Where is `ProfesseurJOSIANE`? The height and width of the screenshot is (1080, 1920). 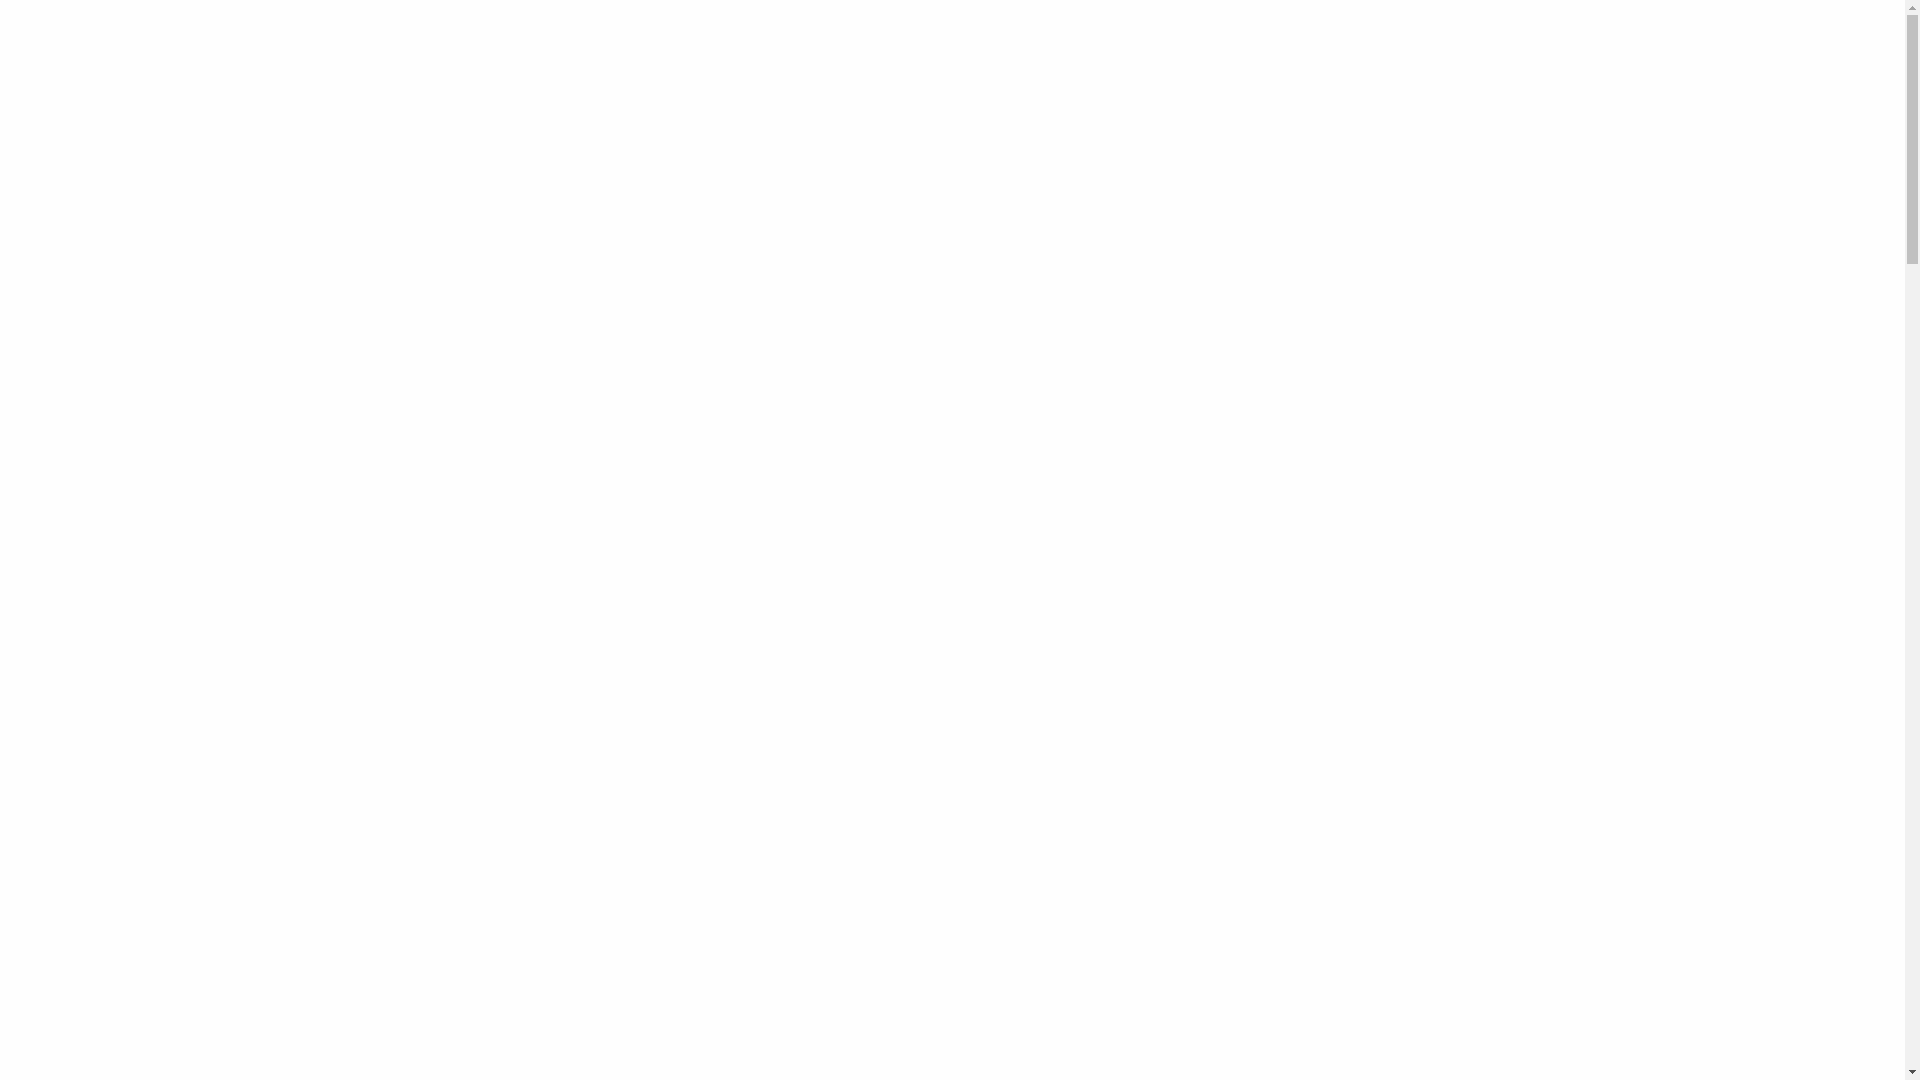
ProfesseurJOSIANE is located at coordinates (854, 663).